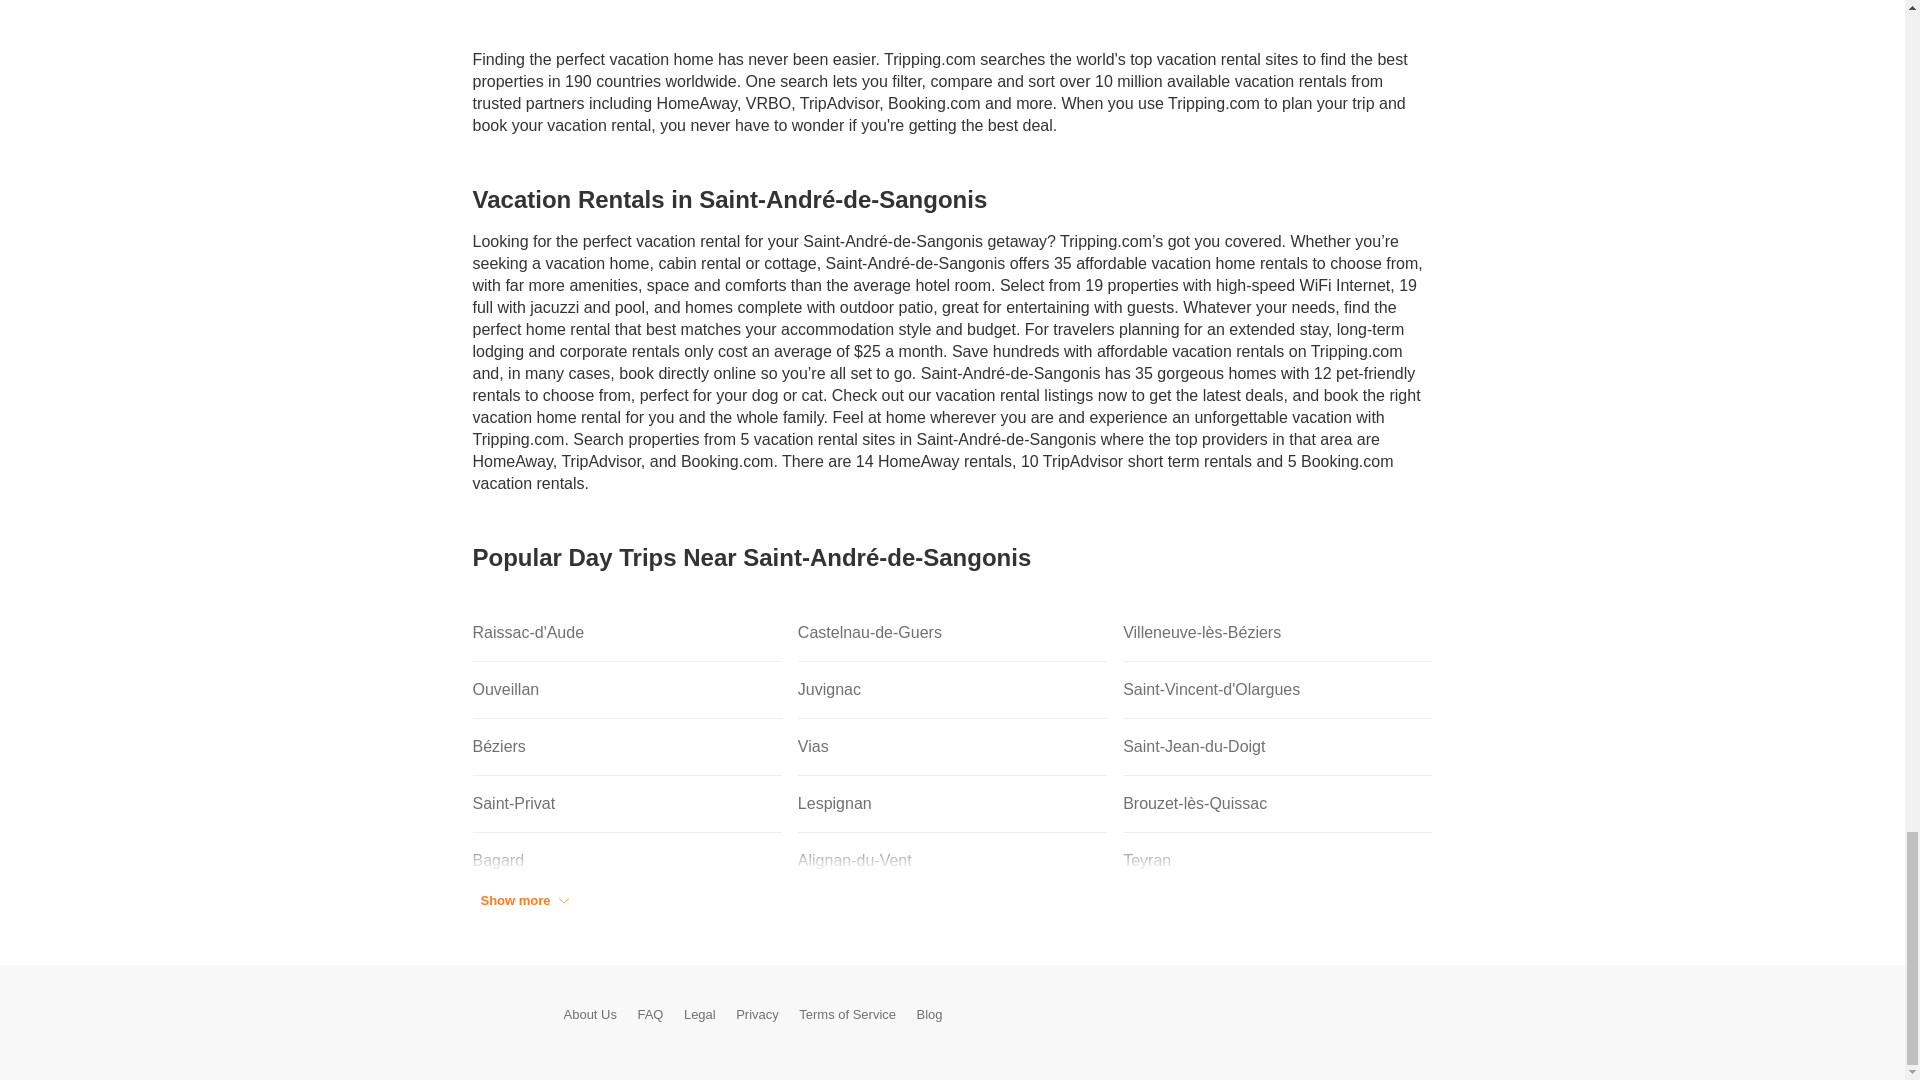  I want to click on Saint-Jean-du-Doigt, so click(1278, 748).